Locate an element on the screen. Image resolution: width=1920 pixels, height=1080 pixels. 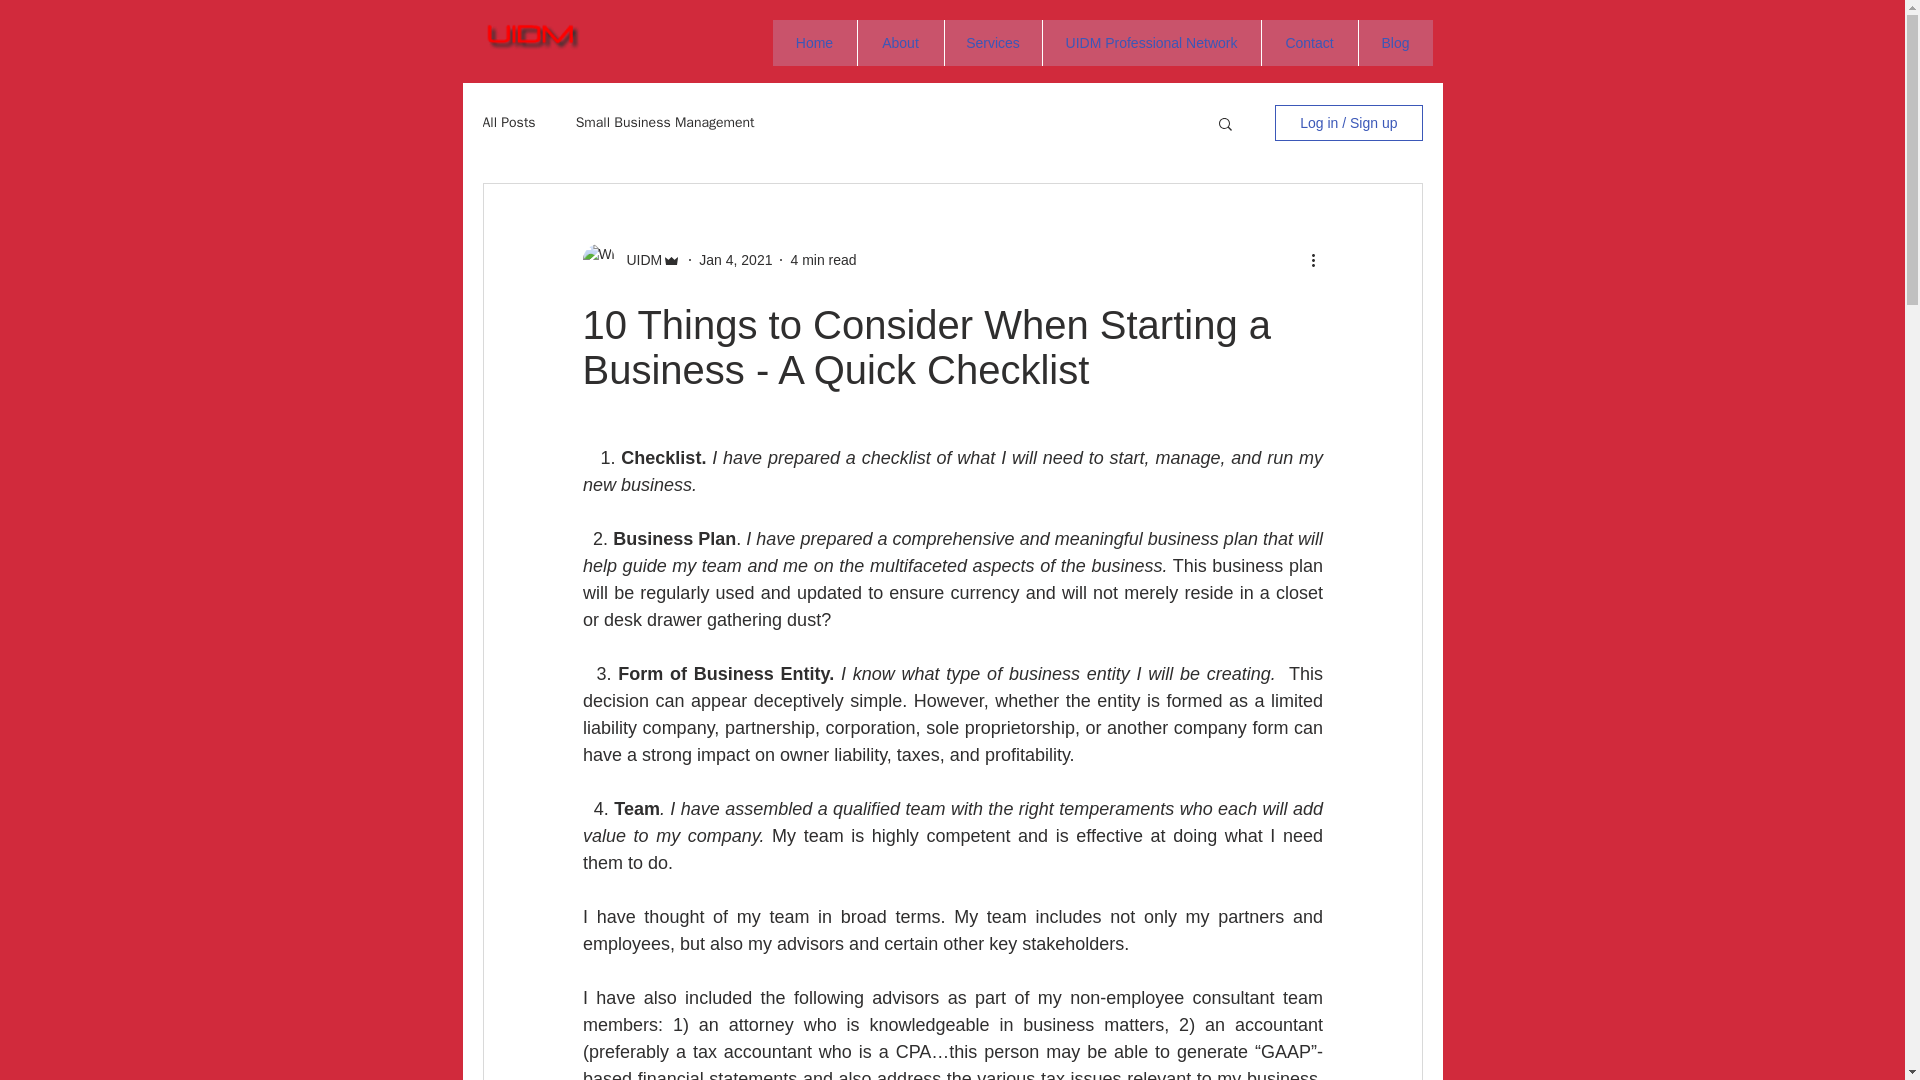
Small Business Management is located at coordinates (665, 122).